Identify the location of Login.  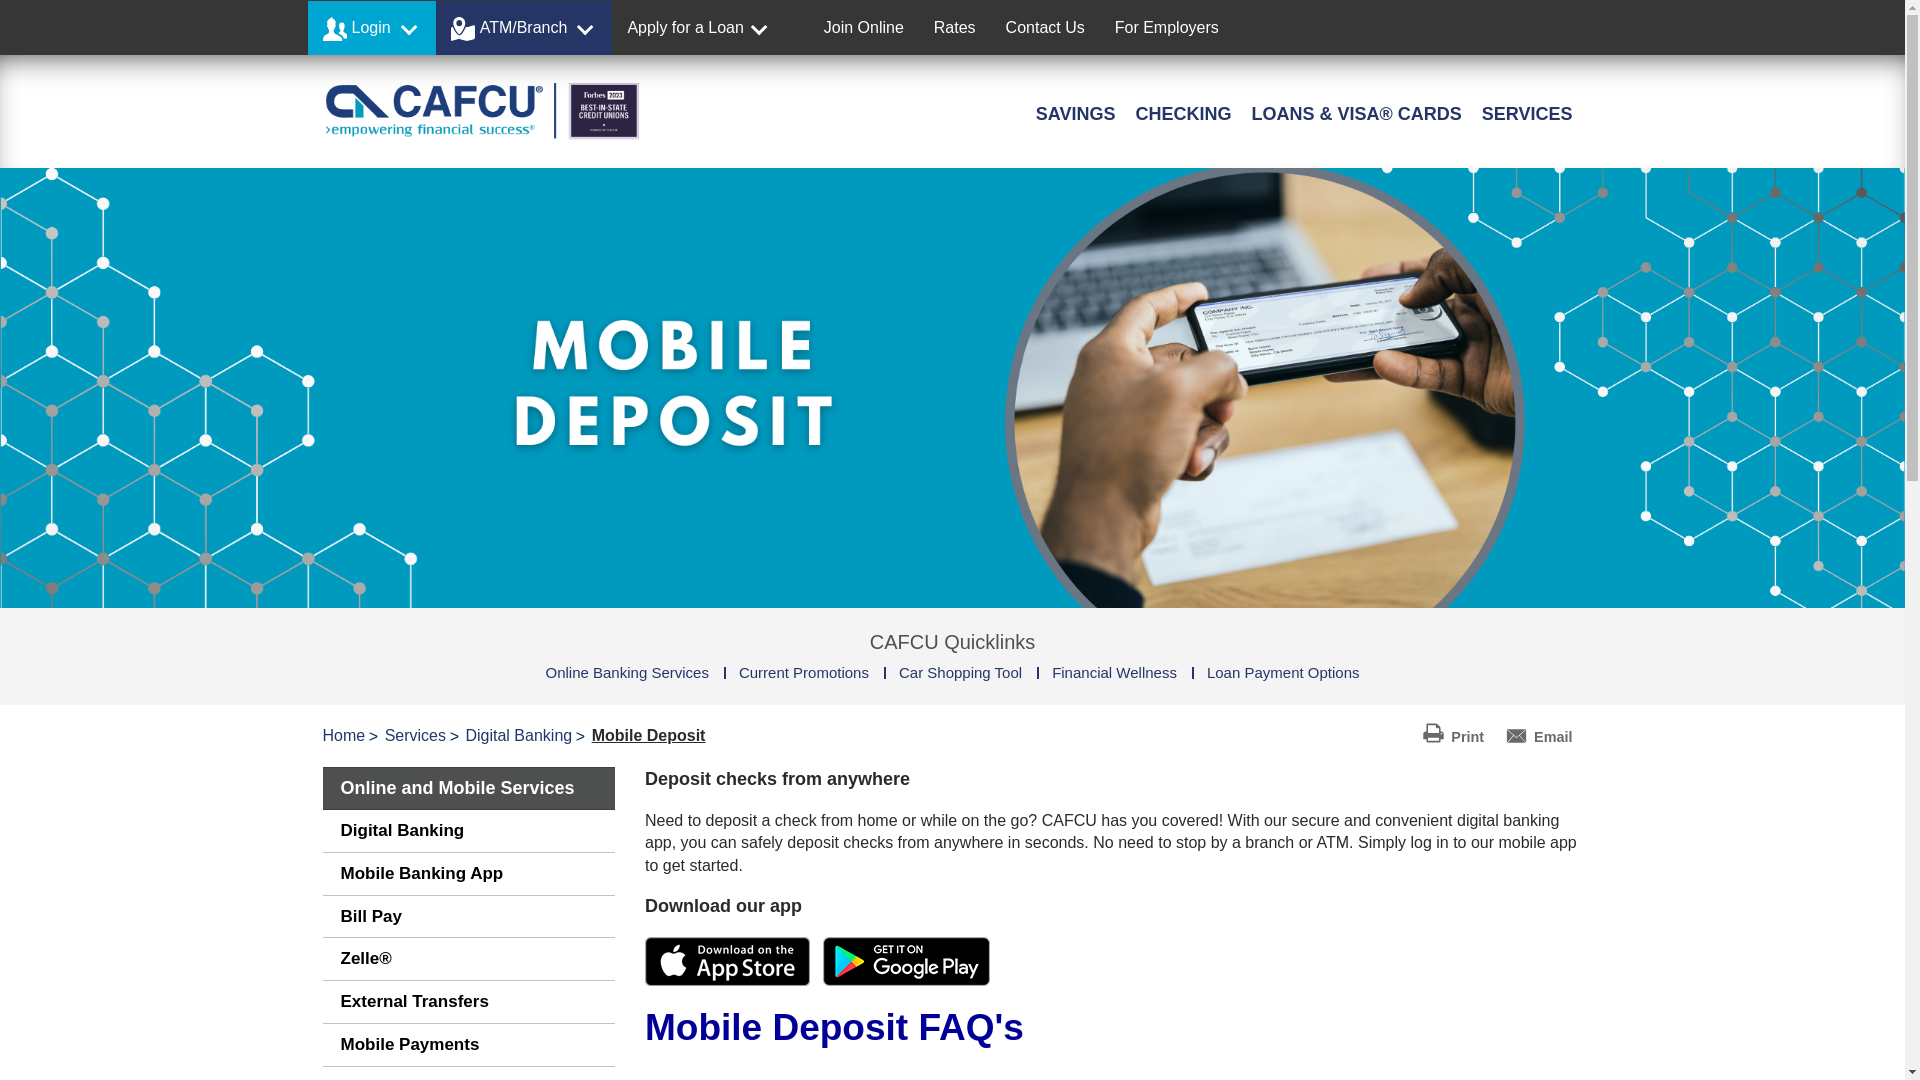
(371, 28).